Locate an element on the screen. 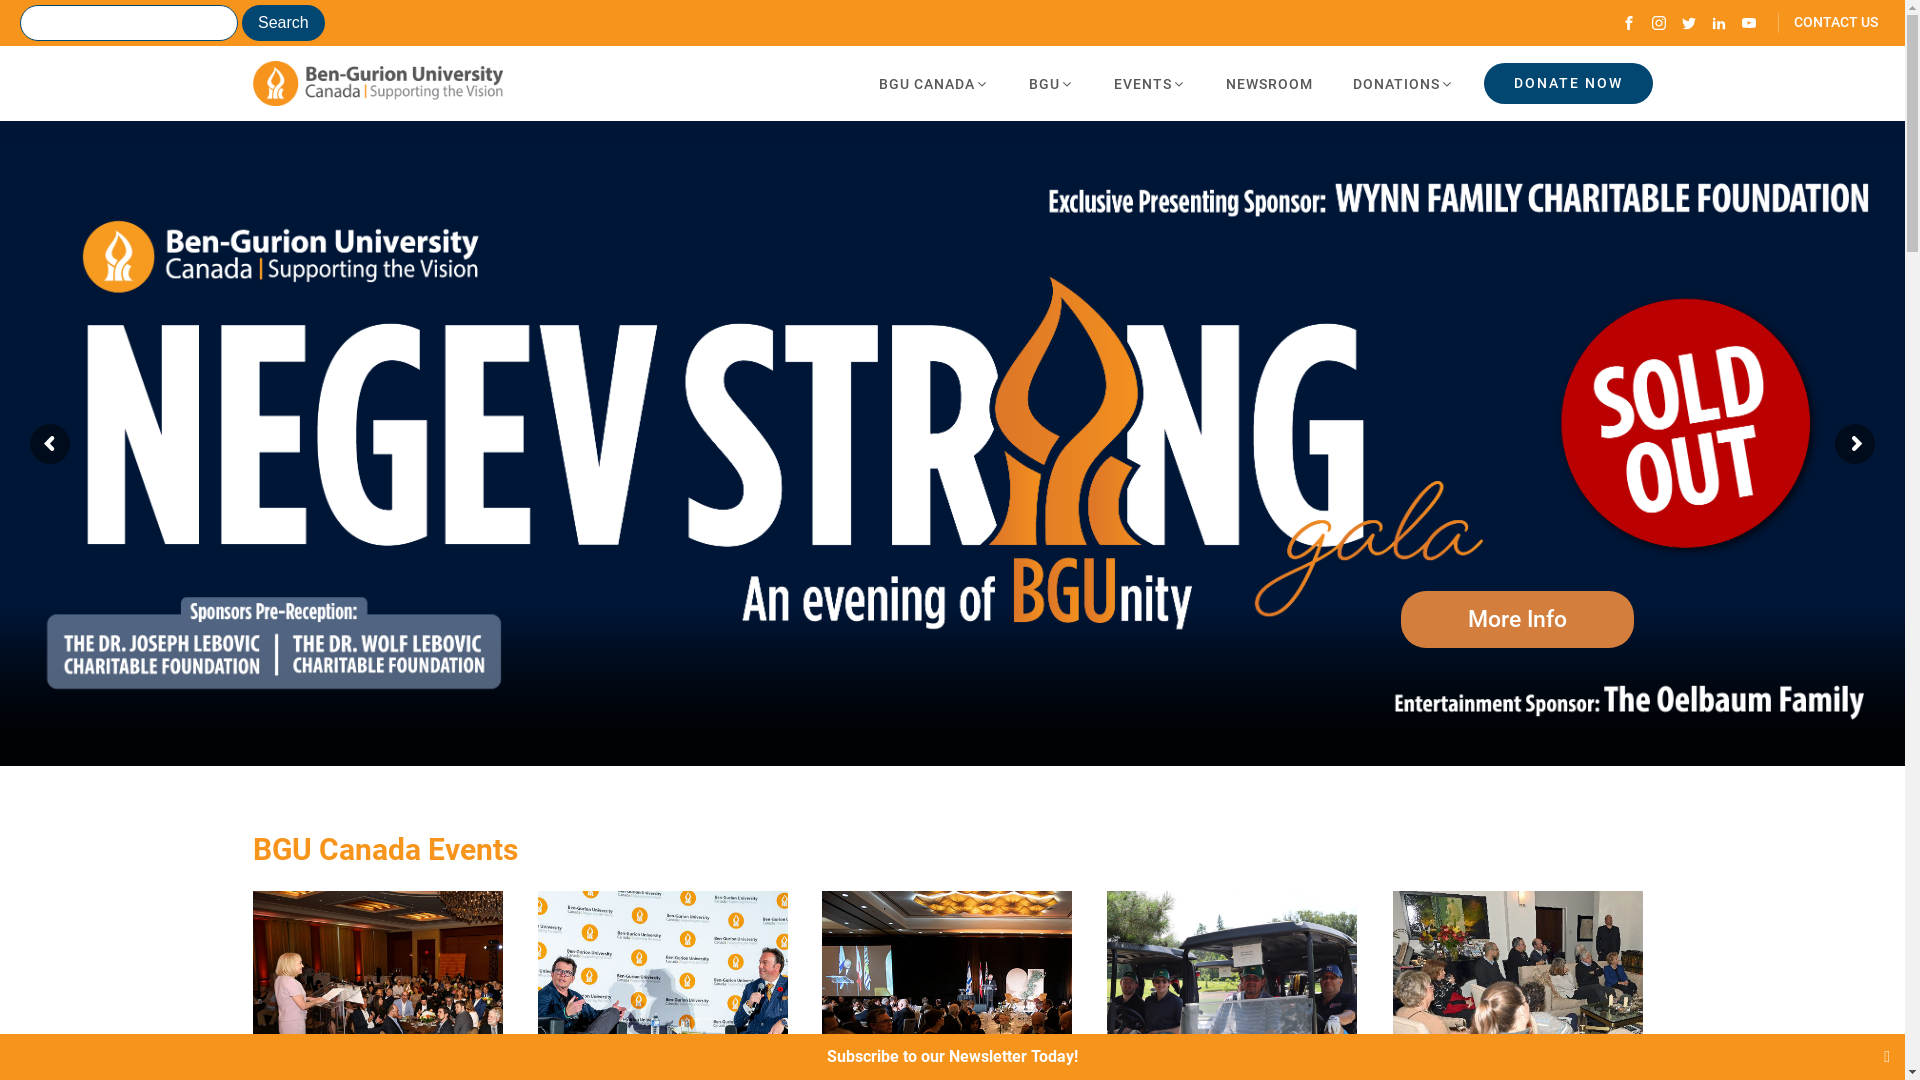 Image resolution: width=1920 pixels, height=1080 pixels. BGU is located at coordinates (1050, 84).